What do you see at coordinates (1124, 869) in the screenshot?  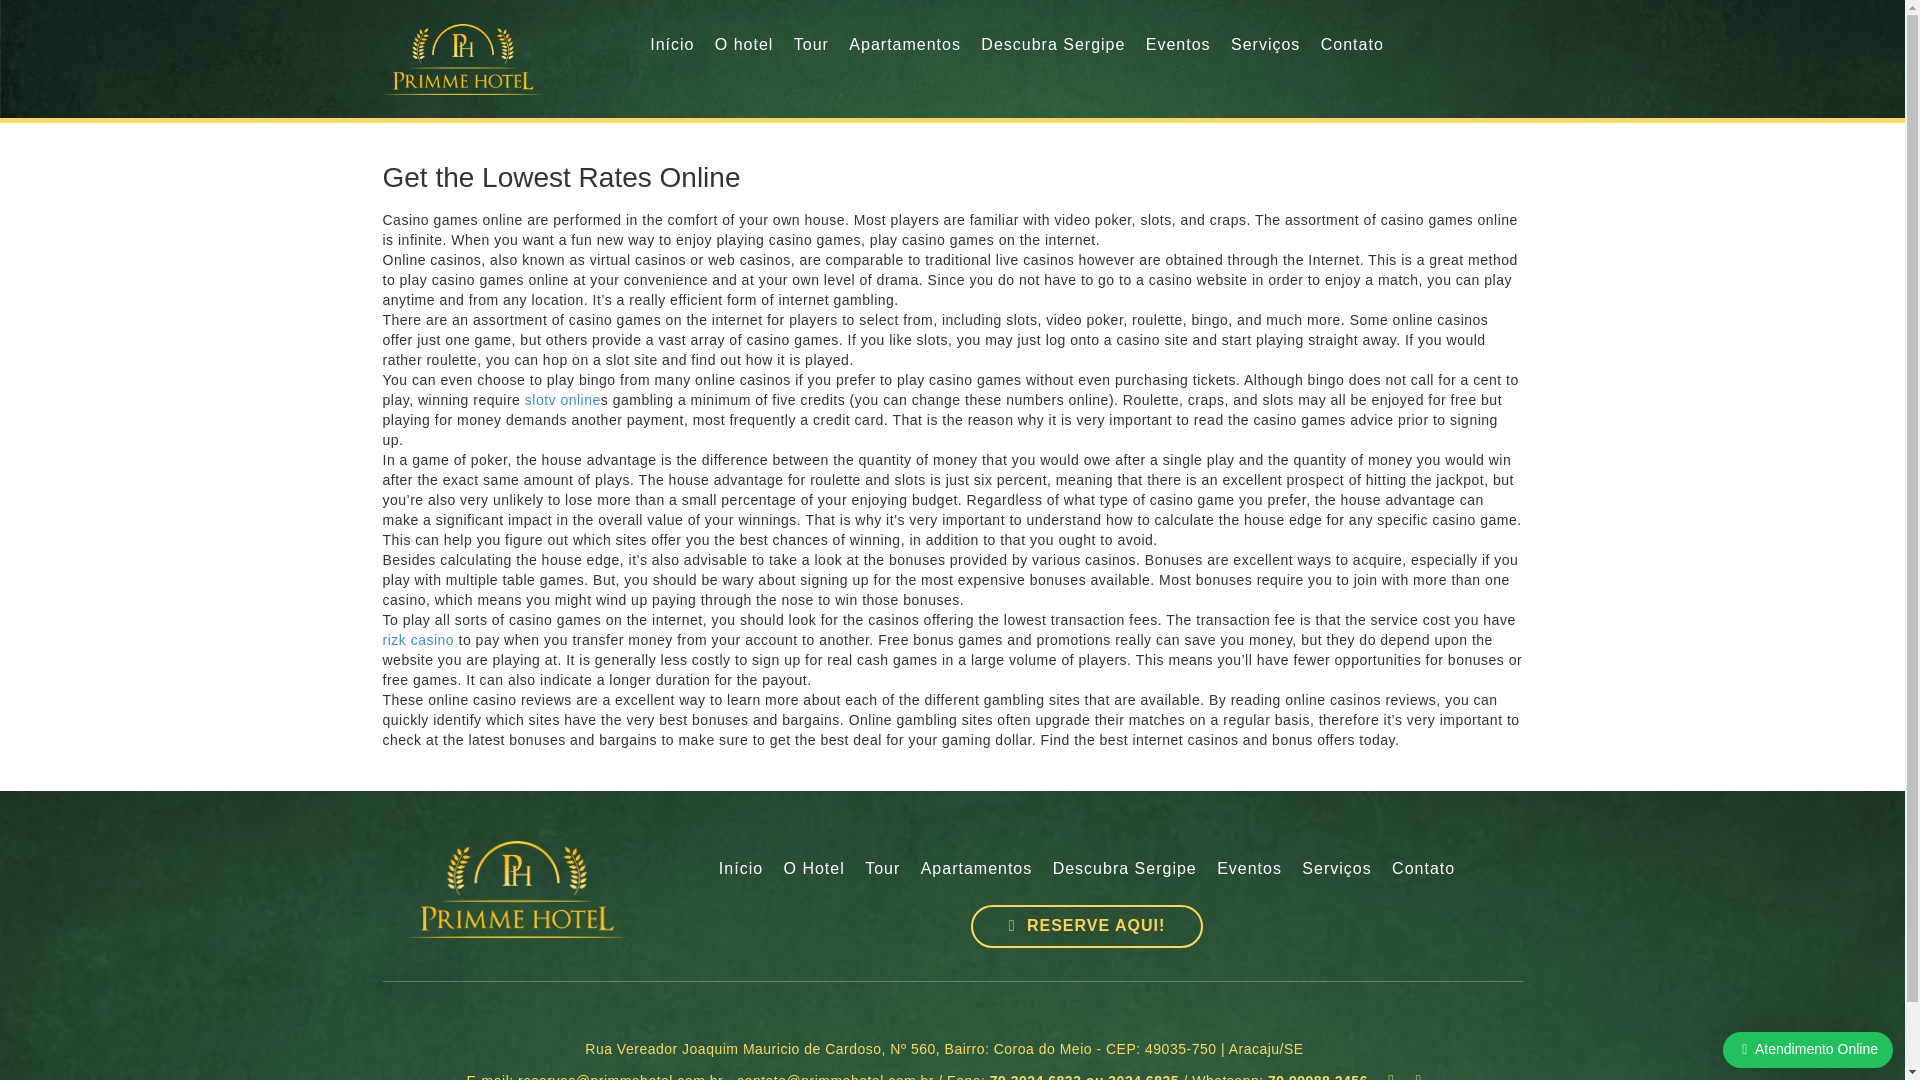 I see `Descubra Sergipe` at bounding box center [1124, 869].